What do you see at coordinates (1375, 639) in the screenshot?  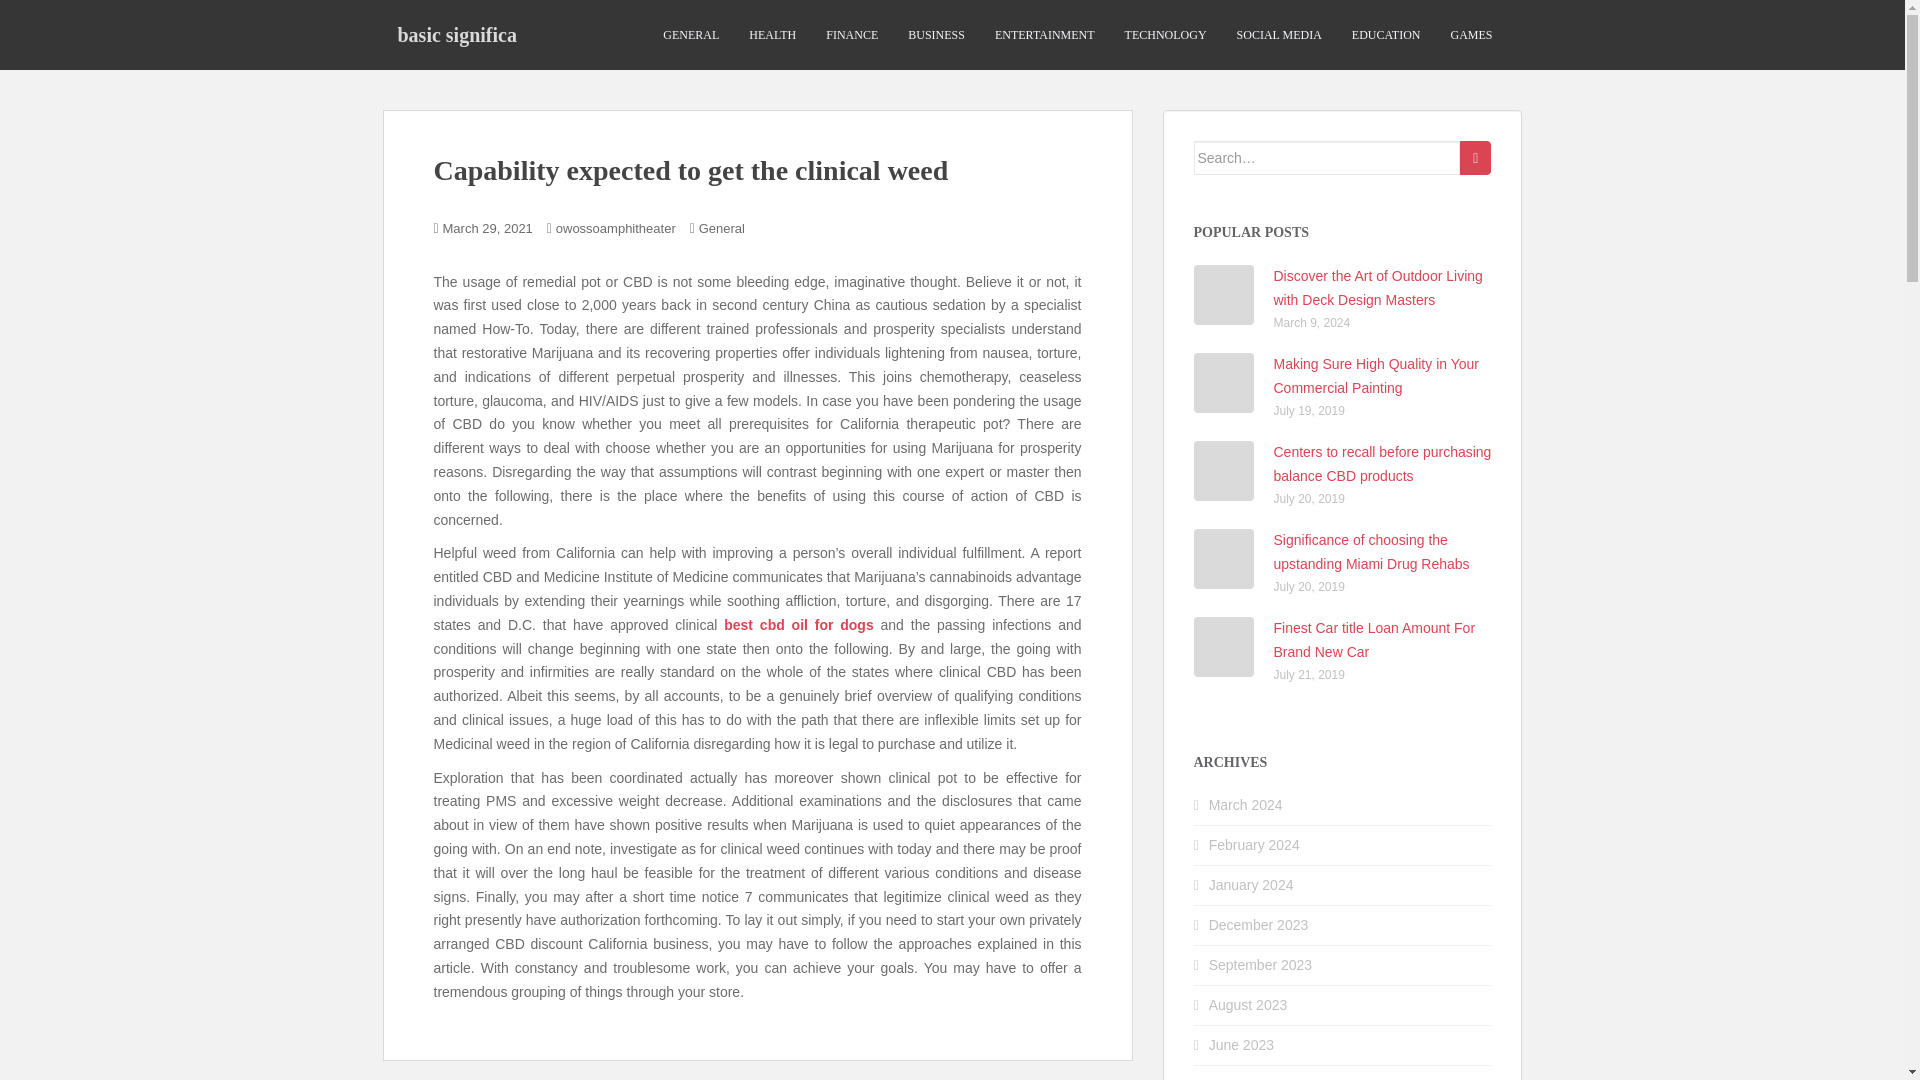 I see `Finest Car title Loan Amount For Brand New Car` at bounding box center [1375, 639].